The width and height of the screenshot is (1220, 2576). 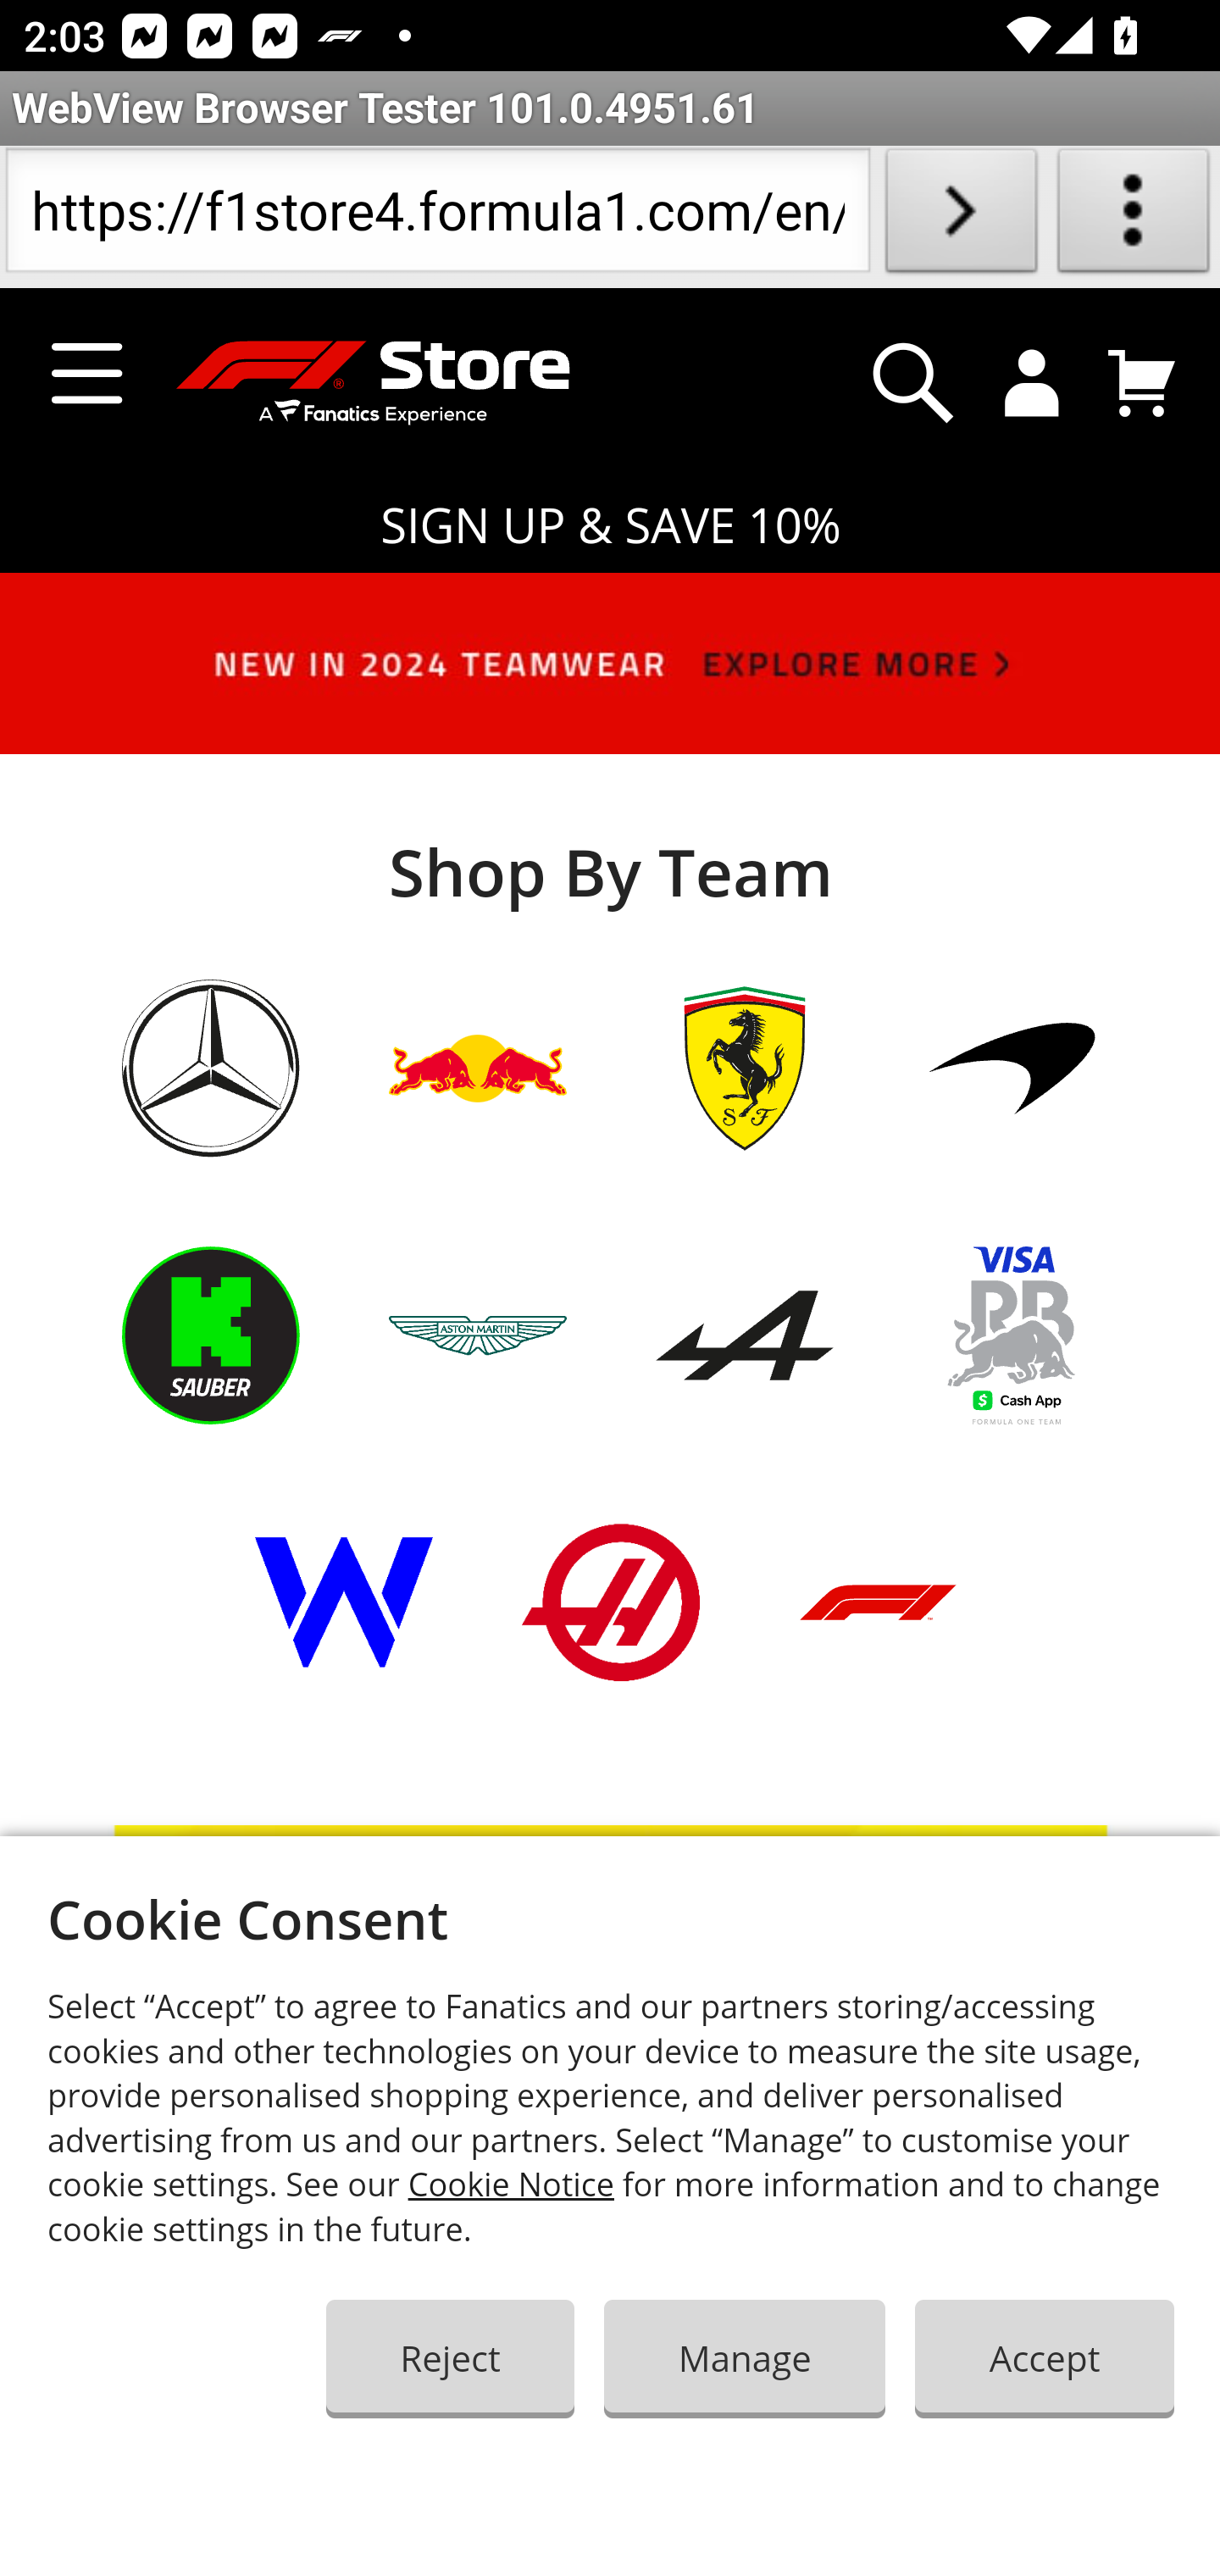 I want to click on Aston Martin, so click(x=479, y=1380).